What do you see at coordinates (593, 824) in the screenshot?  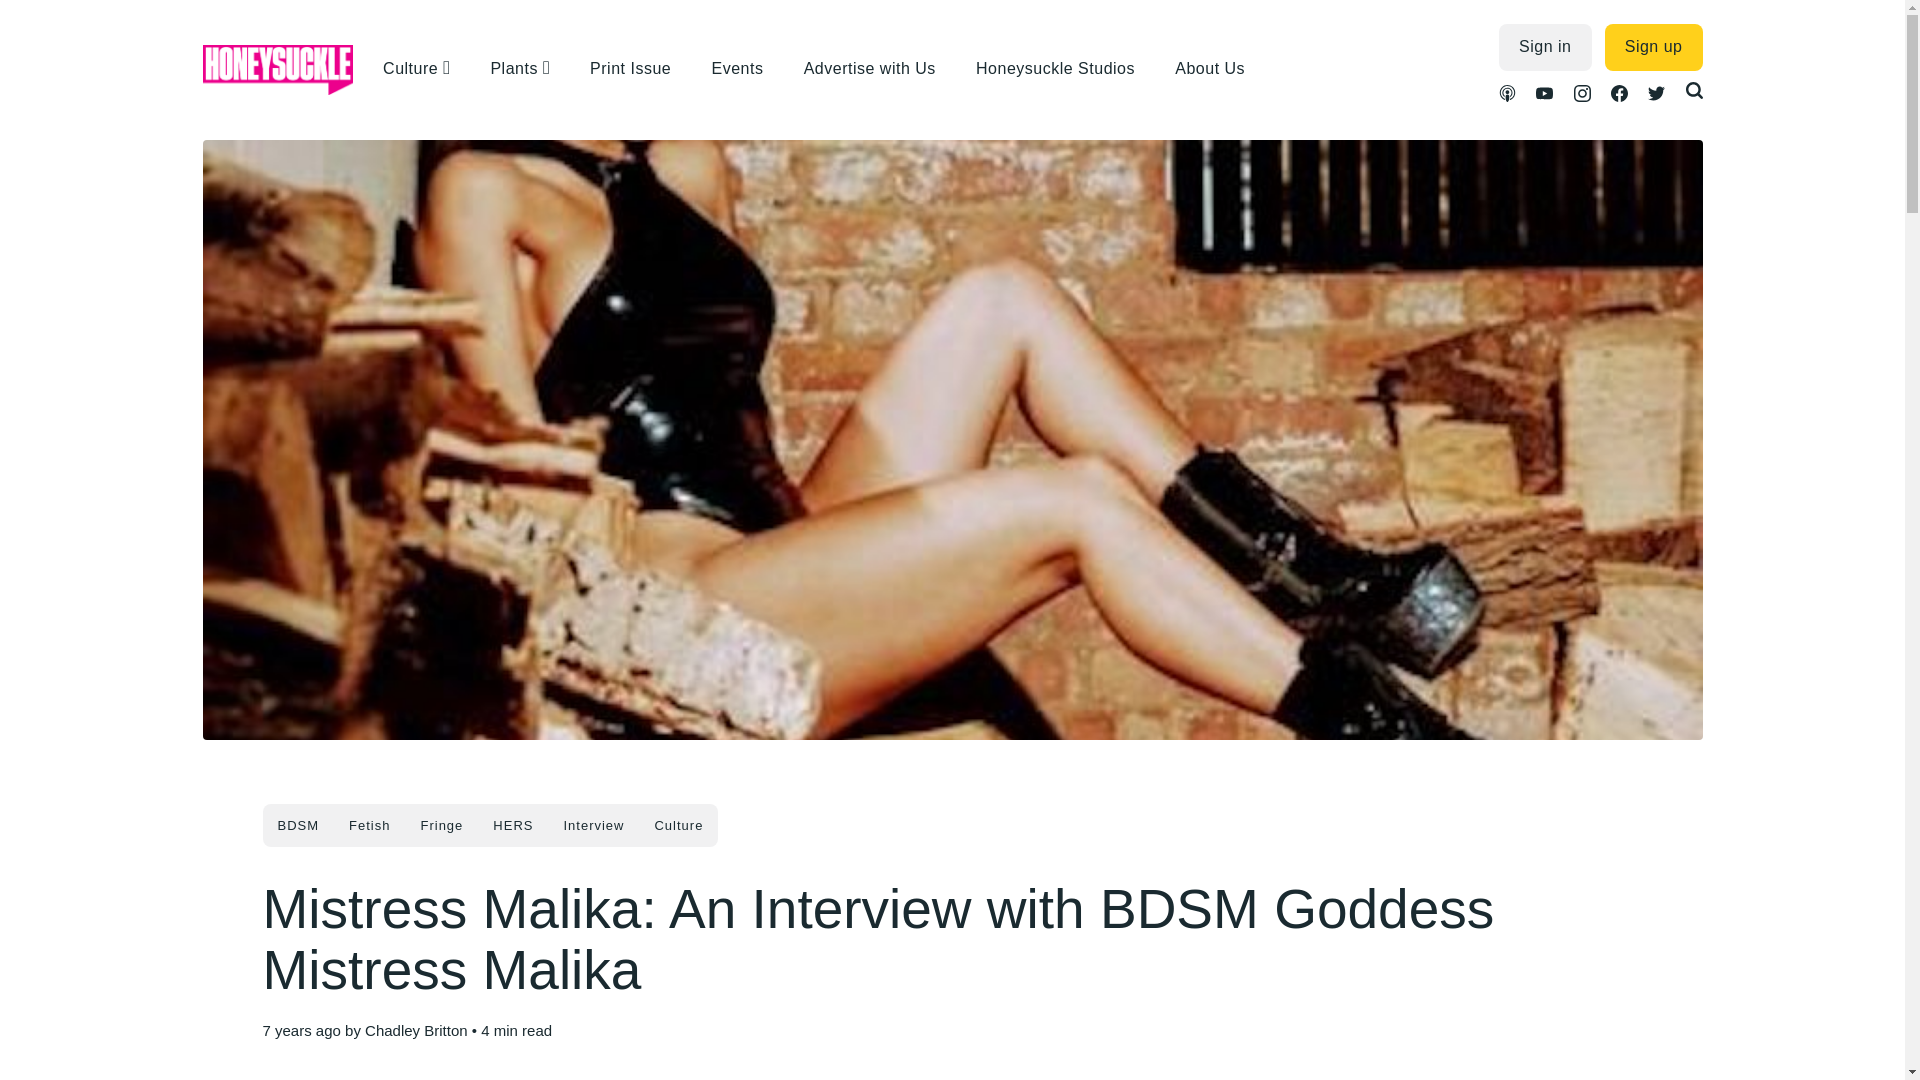 I see `Interview` at bounding box center [593, 824].